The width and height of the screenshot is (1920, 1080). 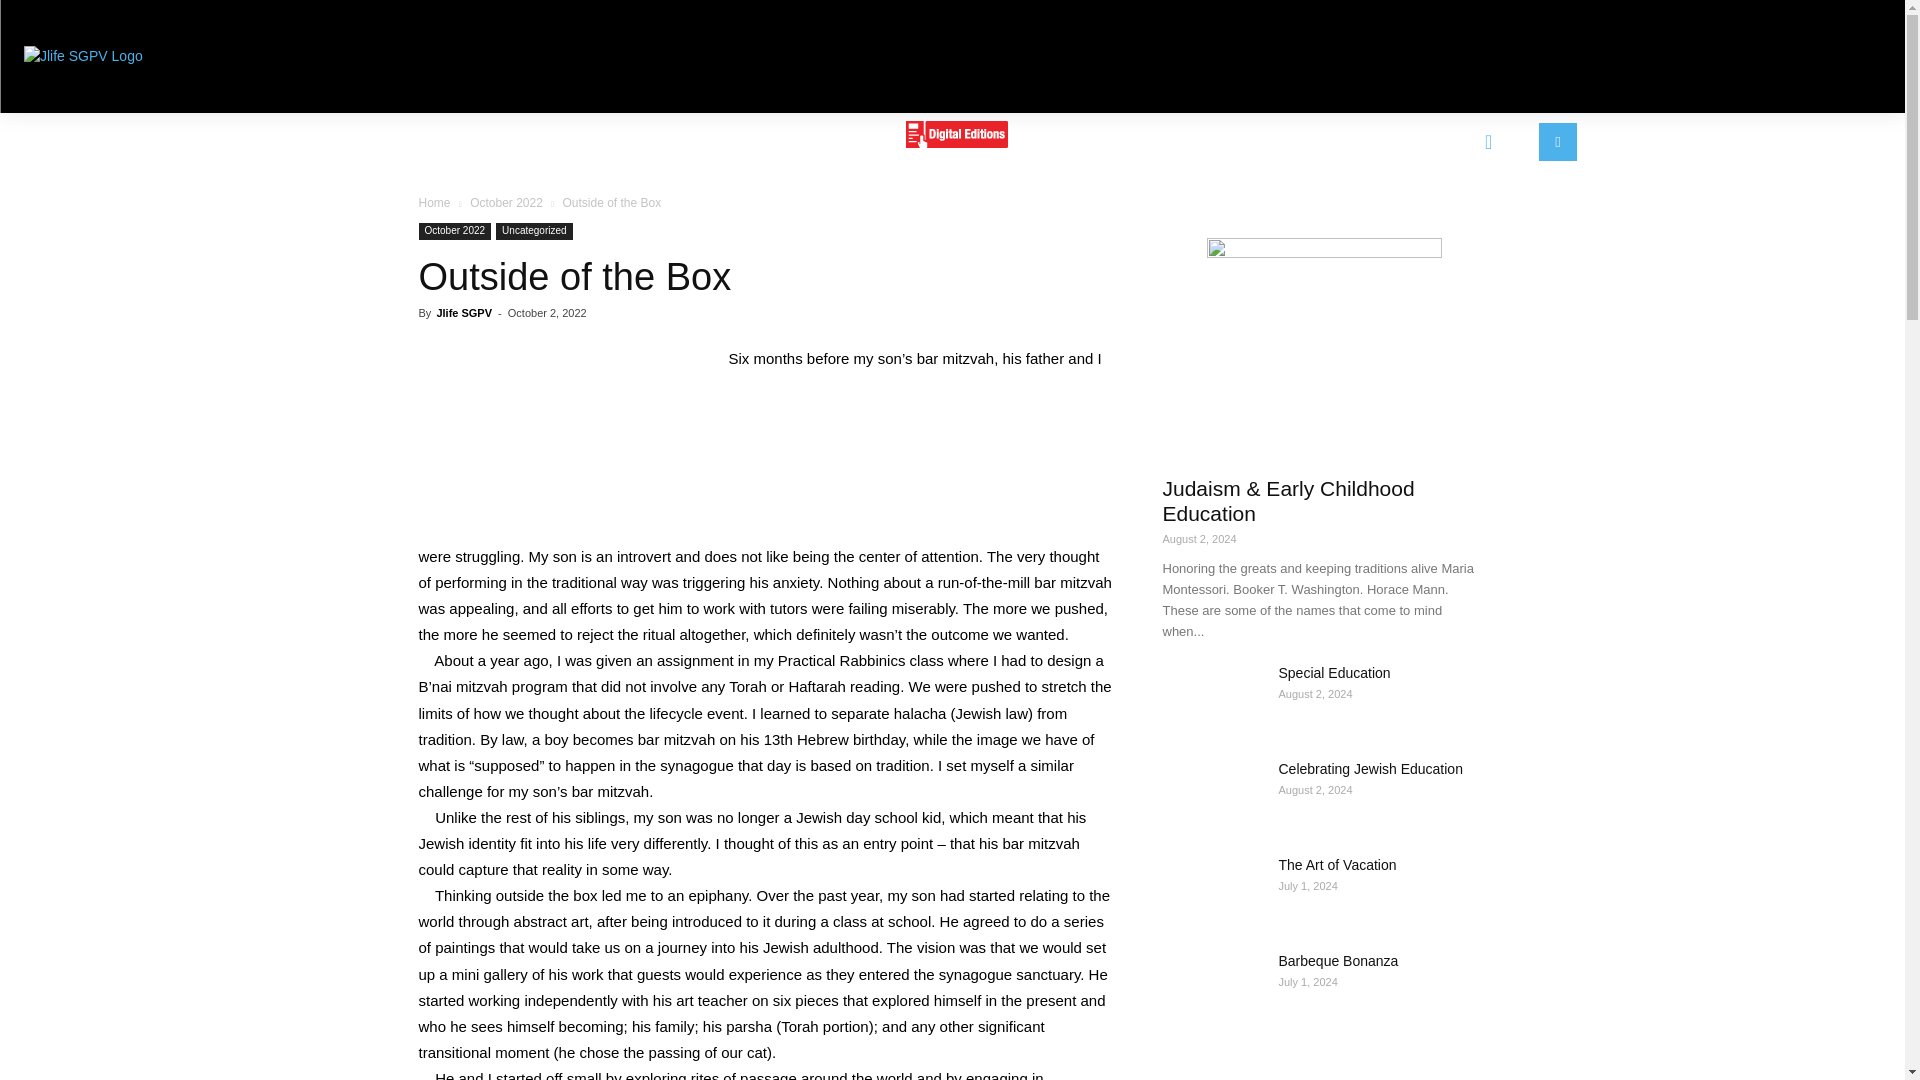 What do you see at coordinates (434, 202) in the screenshot?
I see `Home` at bounding box center [434, 202].